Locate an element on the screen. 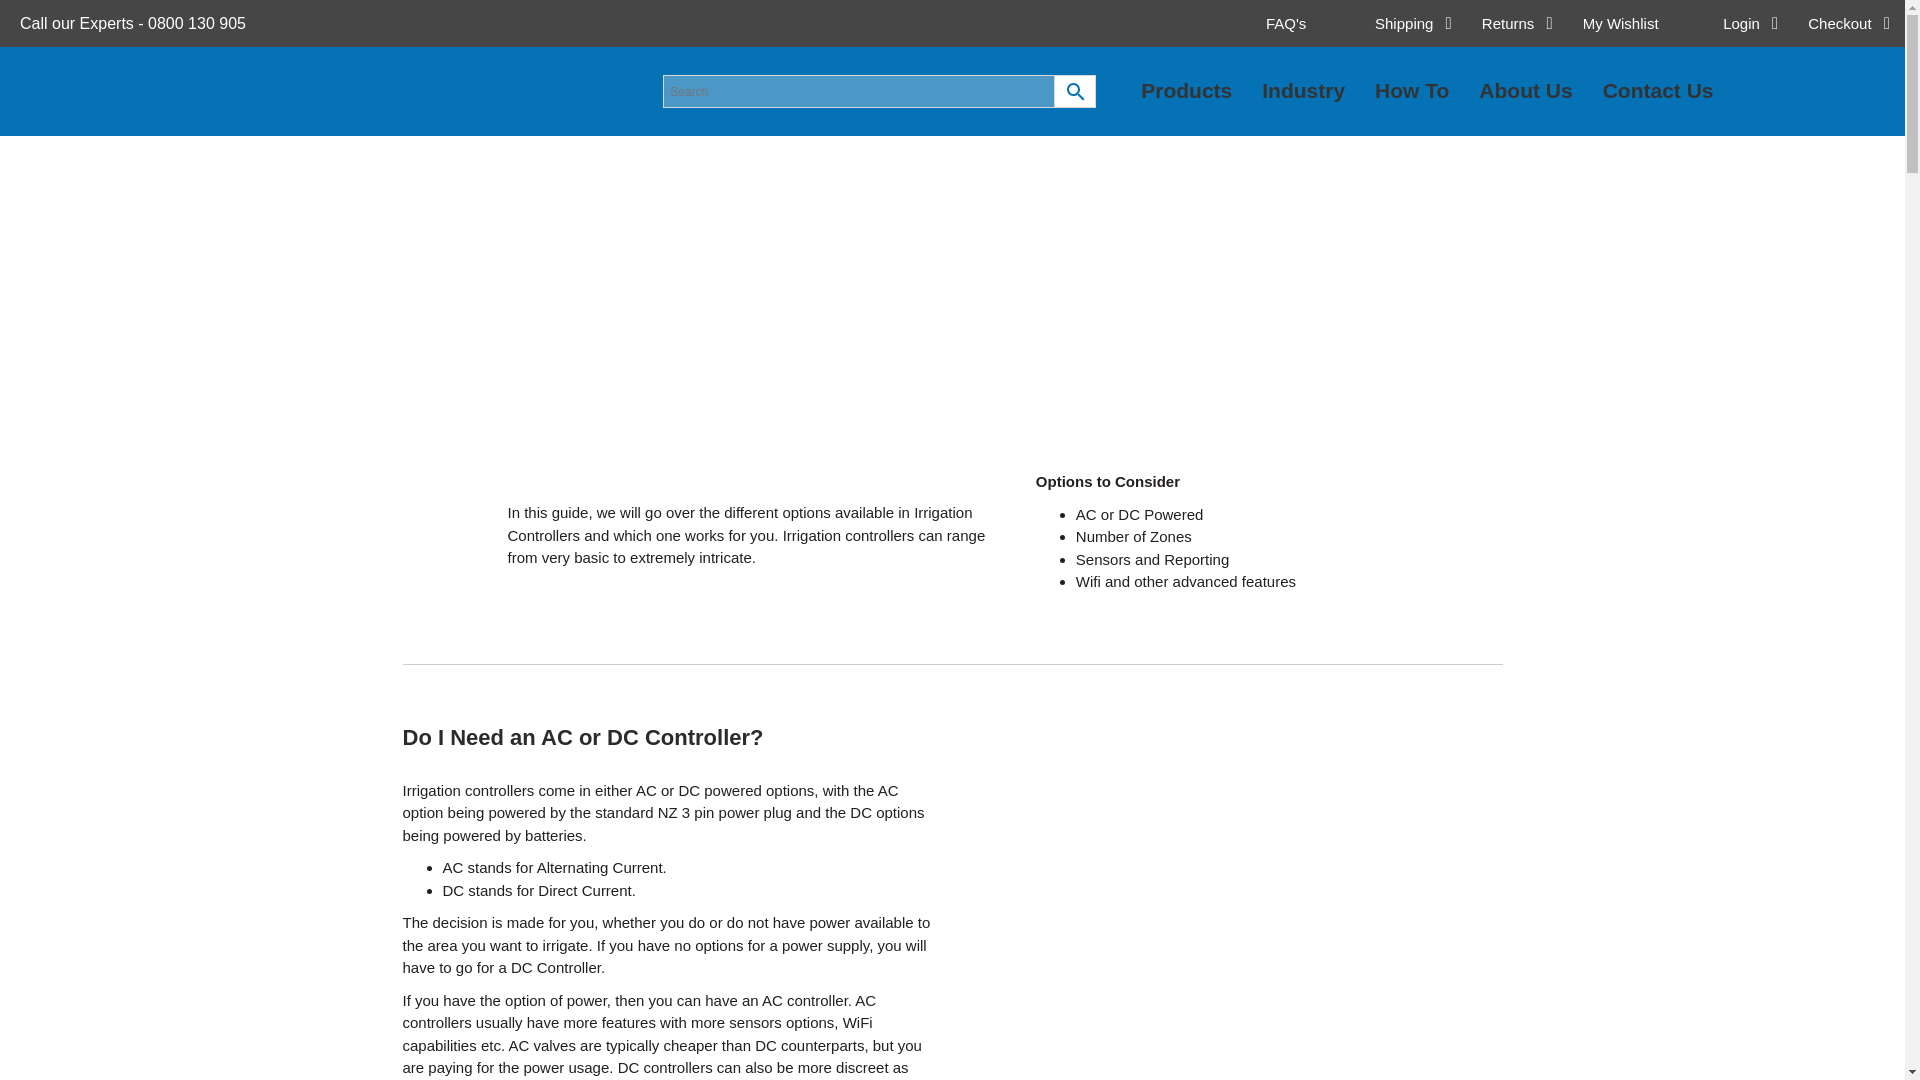 This screenshot has width=1920, height=1080. My Wishlist  is located at coordinates (1235, 997).